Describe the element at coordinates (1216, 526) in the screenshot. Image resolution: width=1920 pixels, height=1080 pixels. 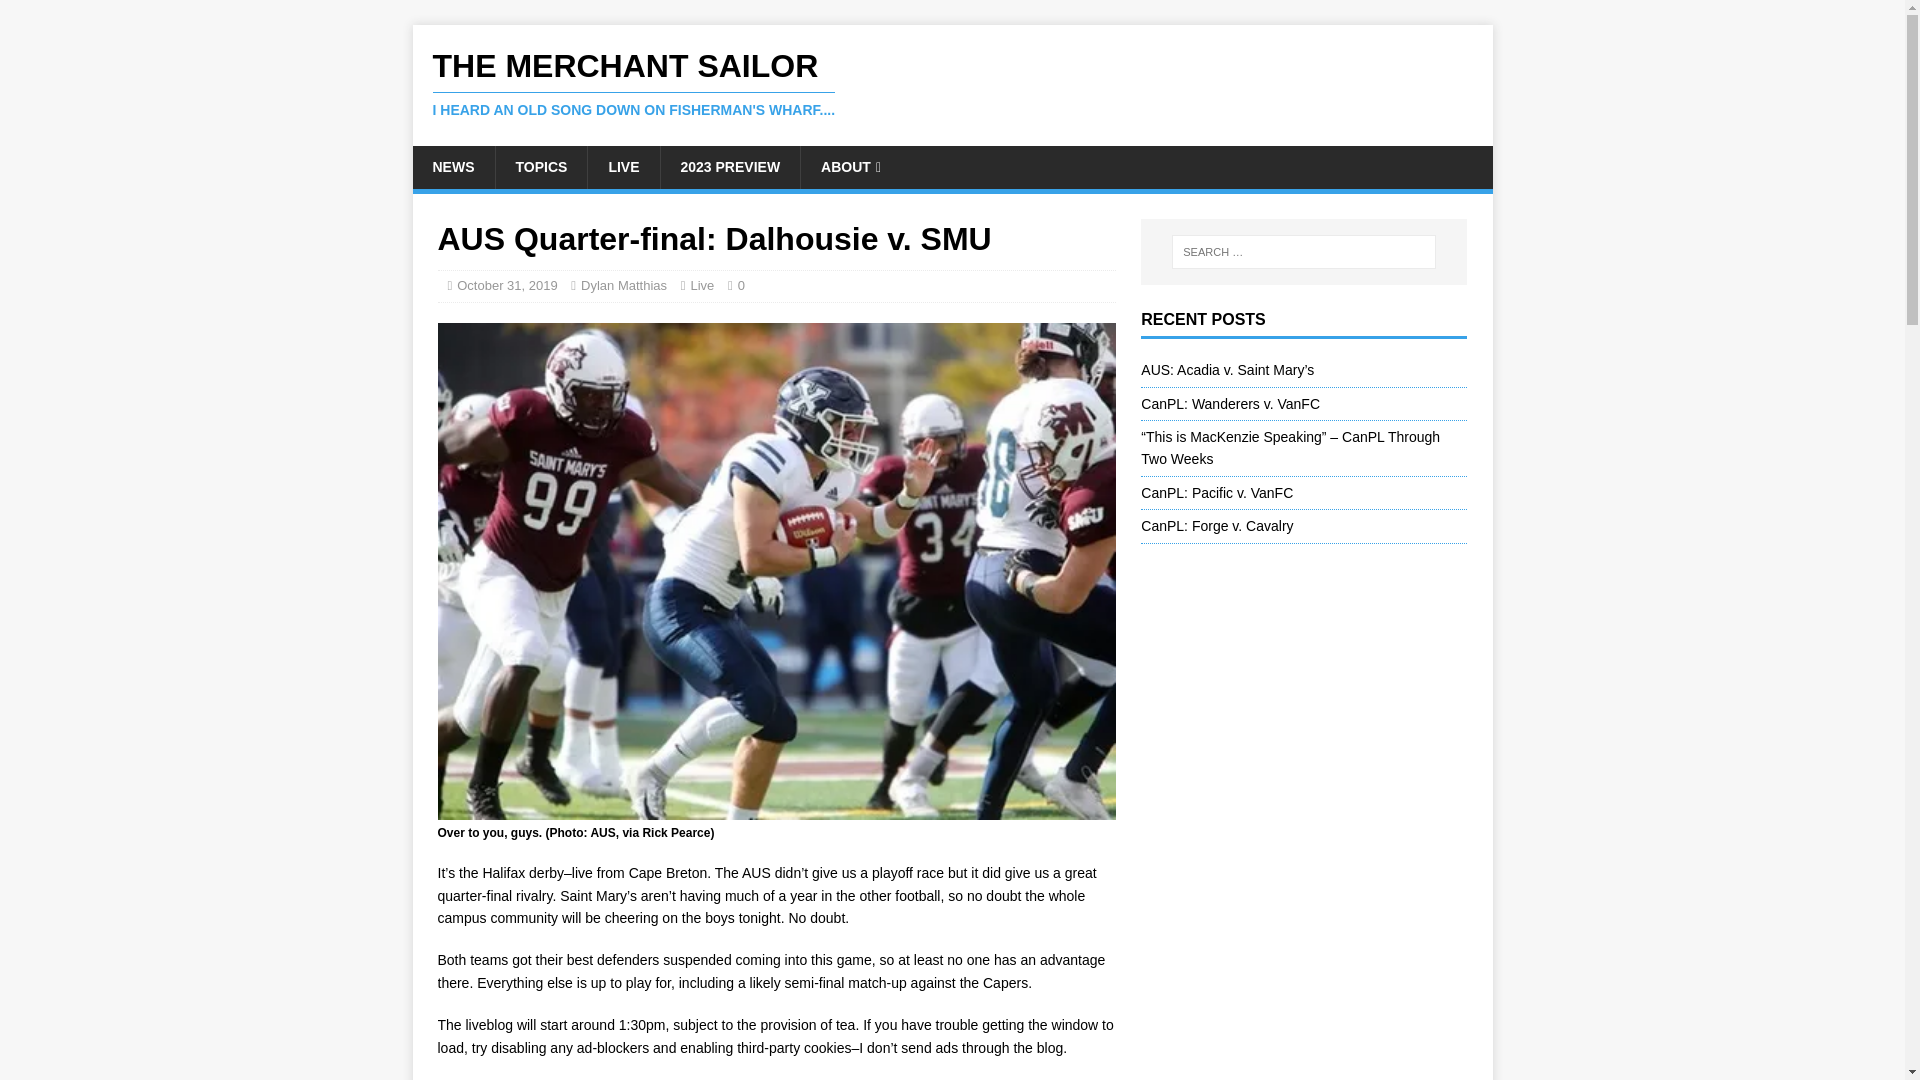
I see `CanPL: Forge v. Cavalry` at that location.